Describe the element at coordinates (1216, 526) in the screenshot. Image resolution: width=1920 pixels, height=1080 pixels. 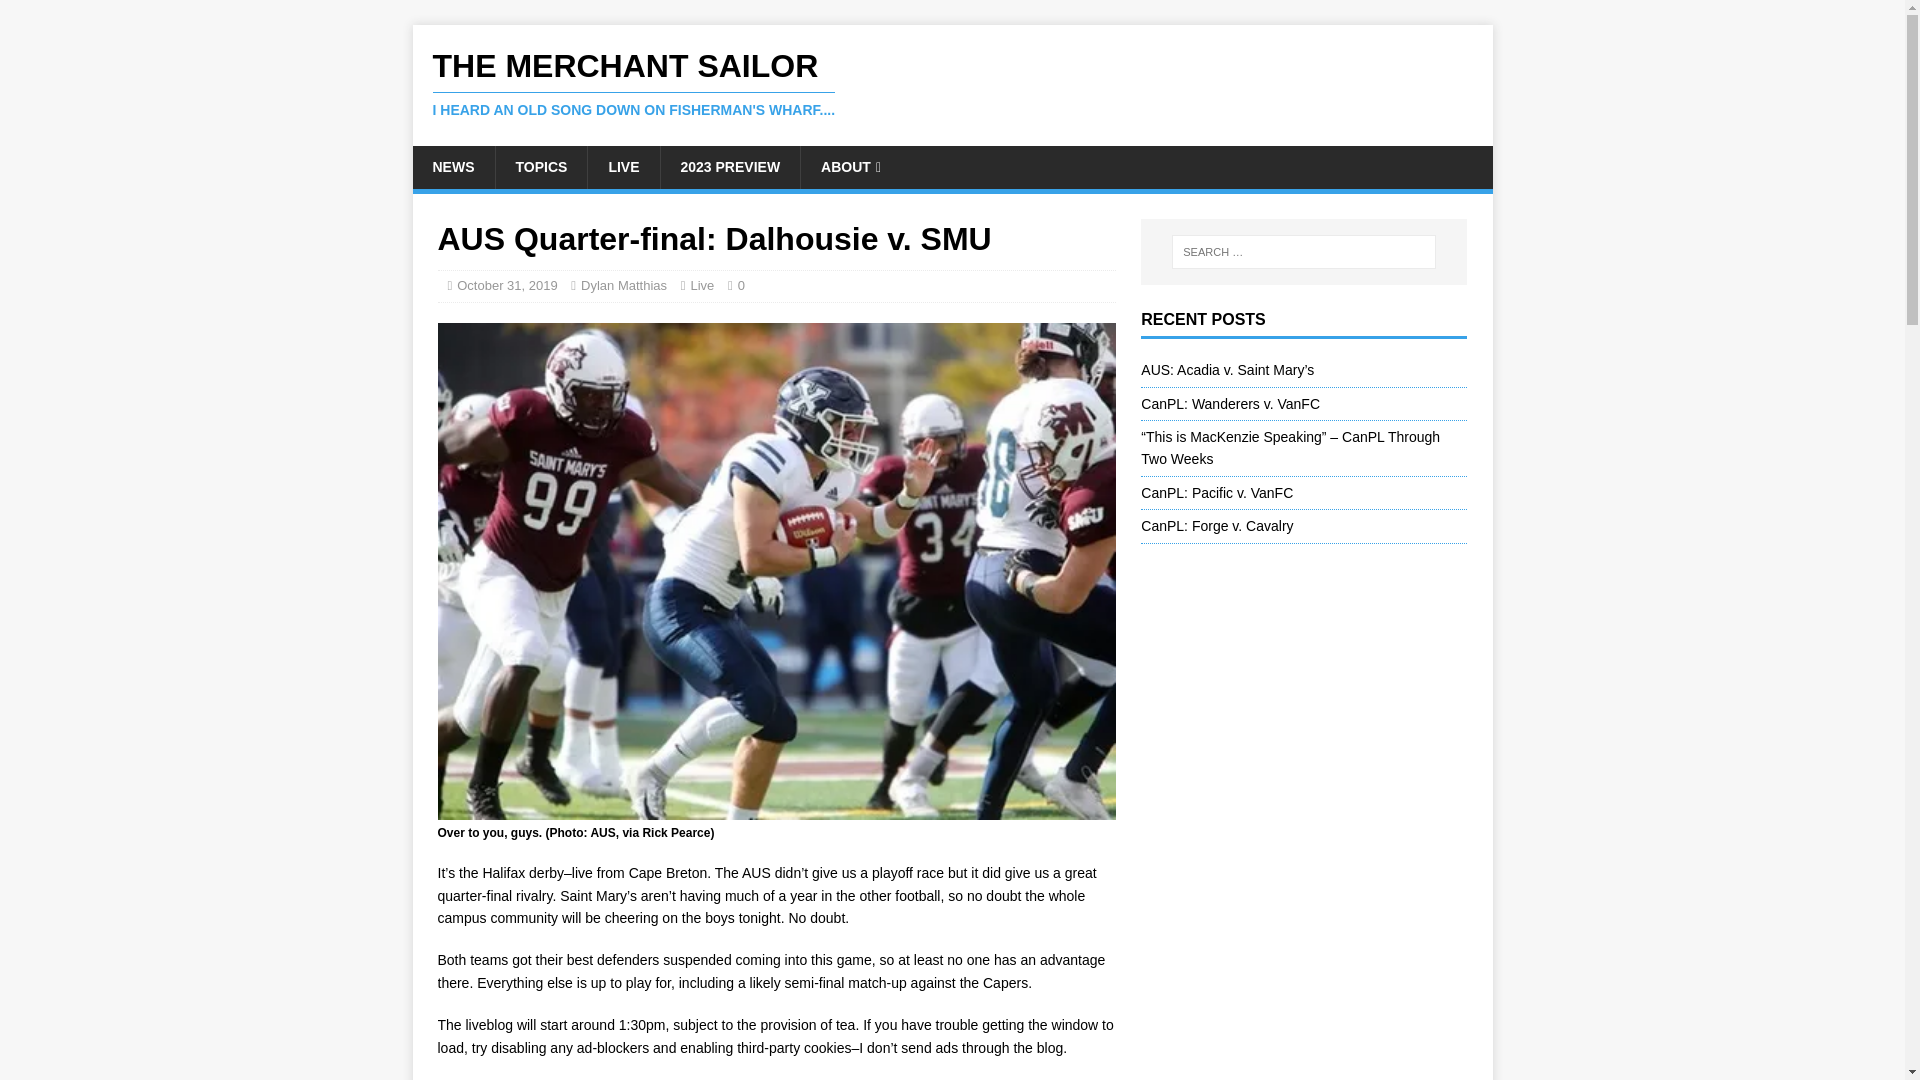
I see `CanPL: Forge v. Cavalry` at that location.